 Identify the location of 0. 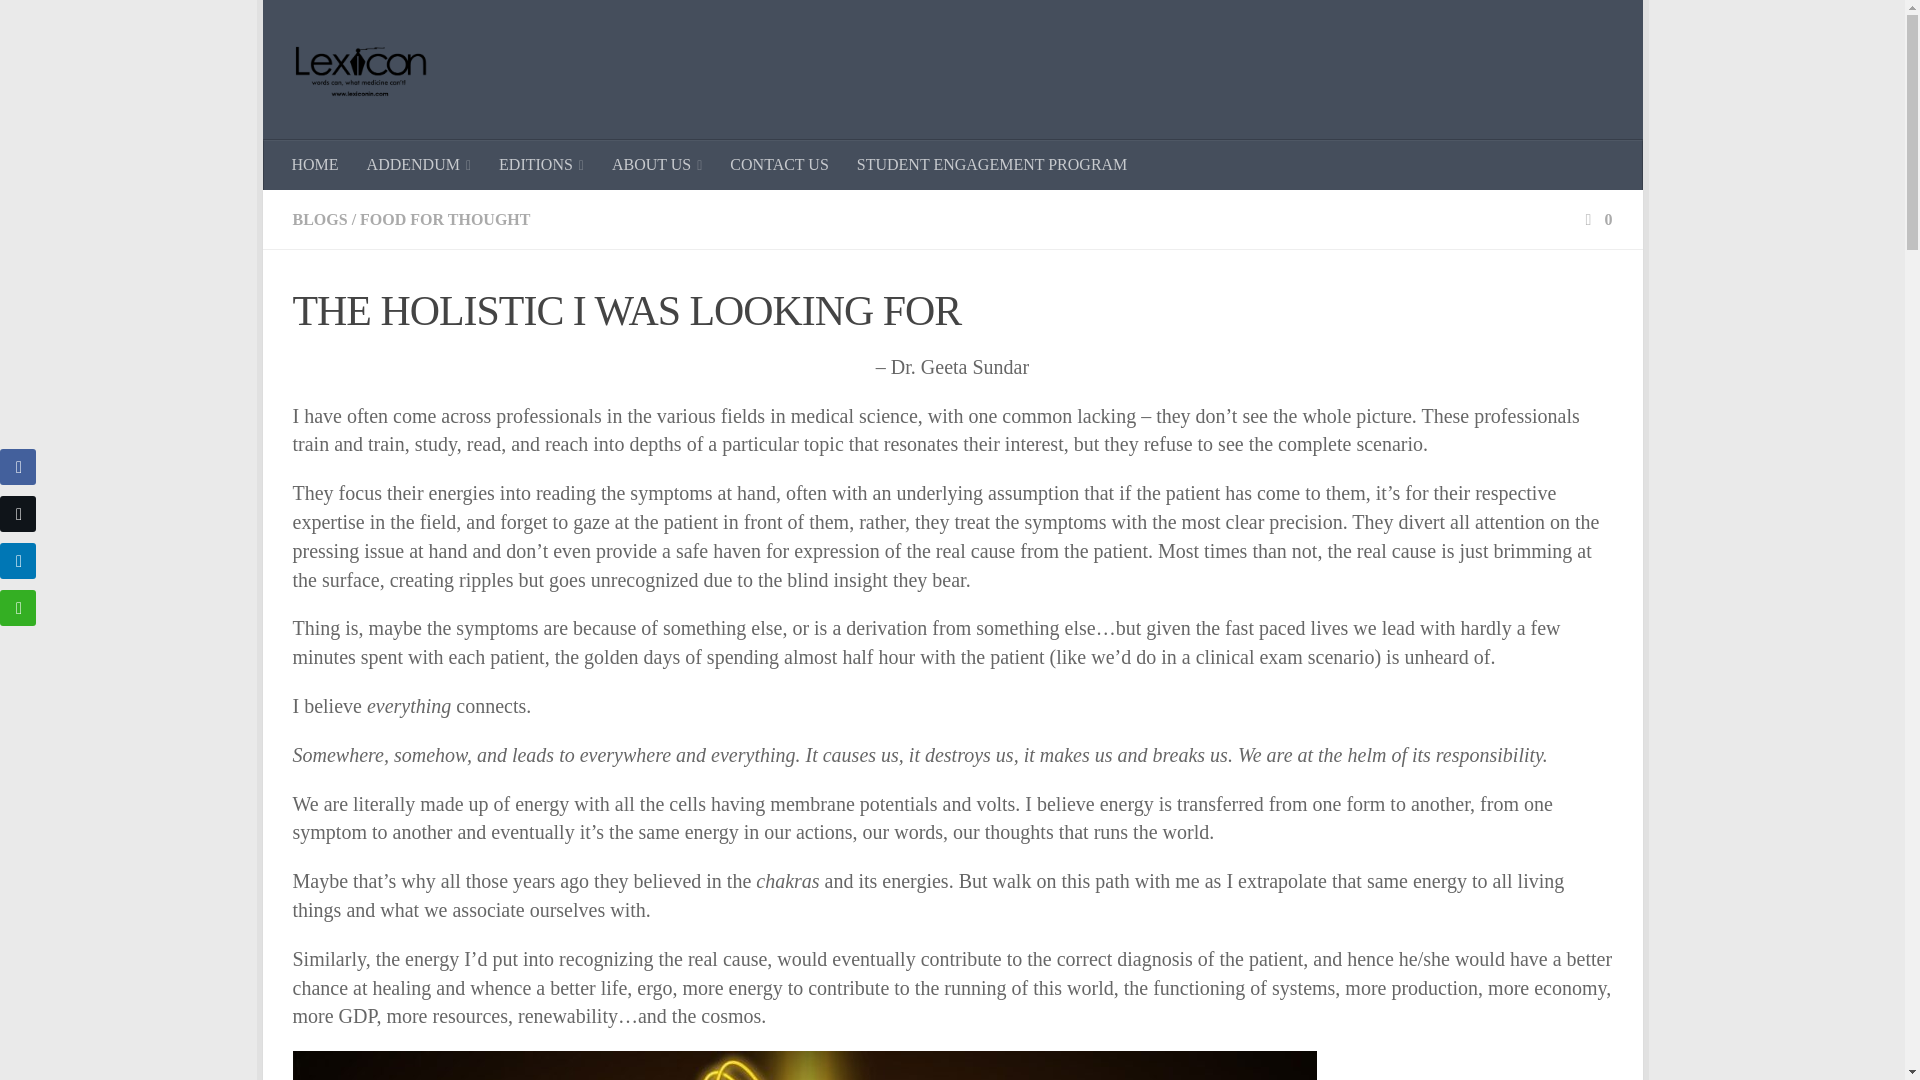
(1596, 218).